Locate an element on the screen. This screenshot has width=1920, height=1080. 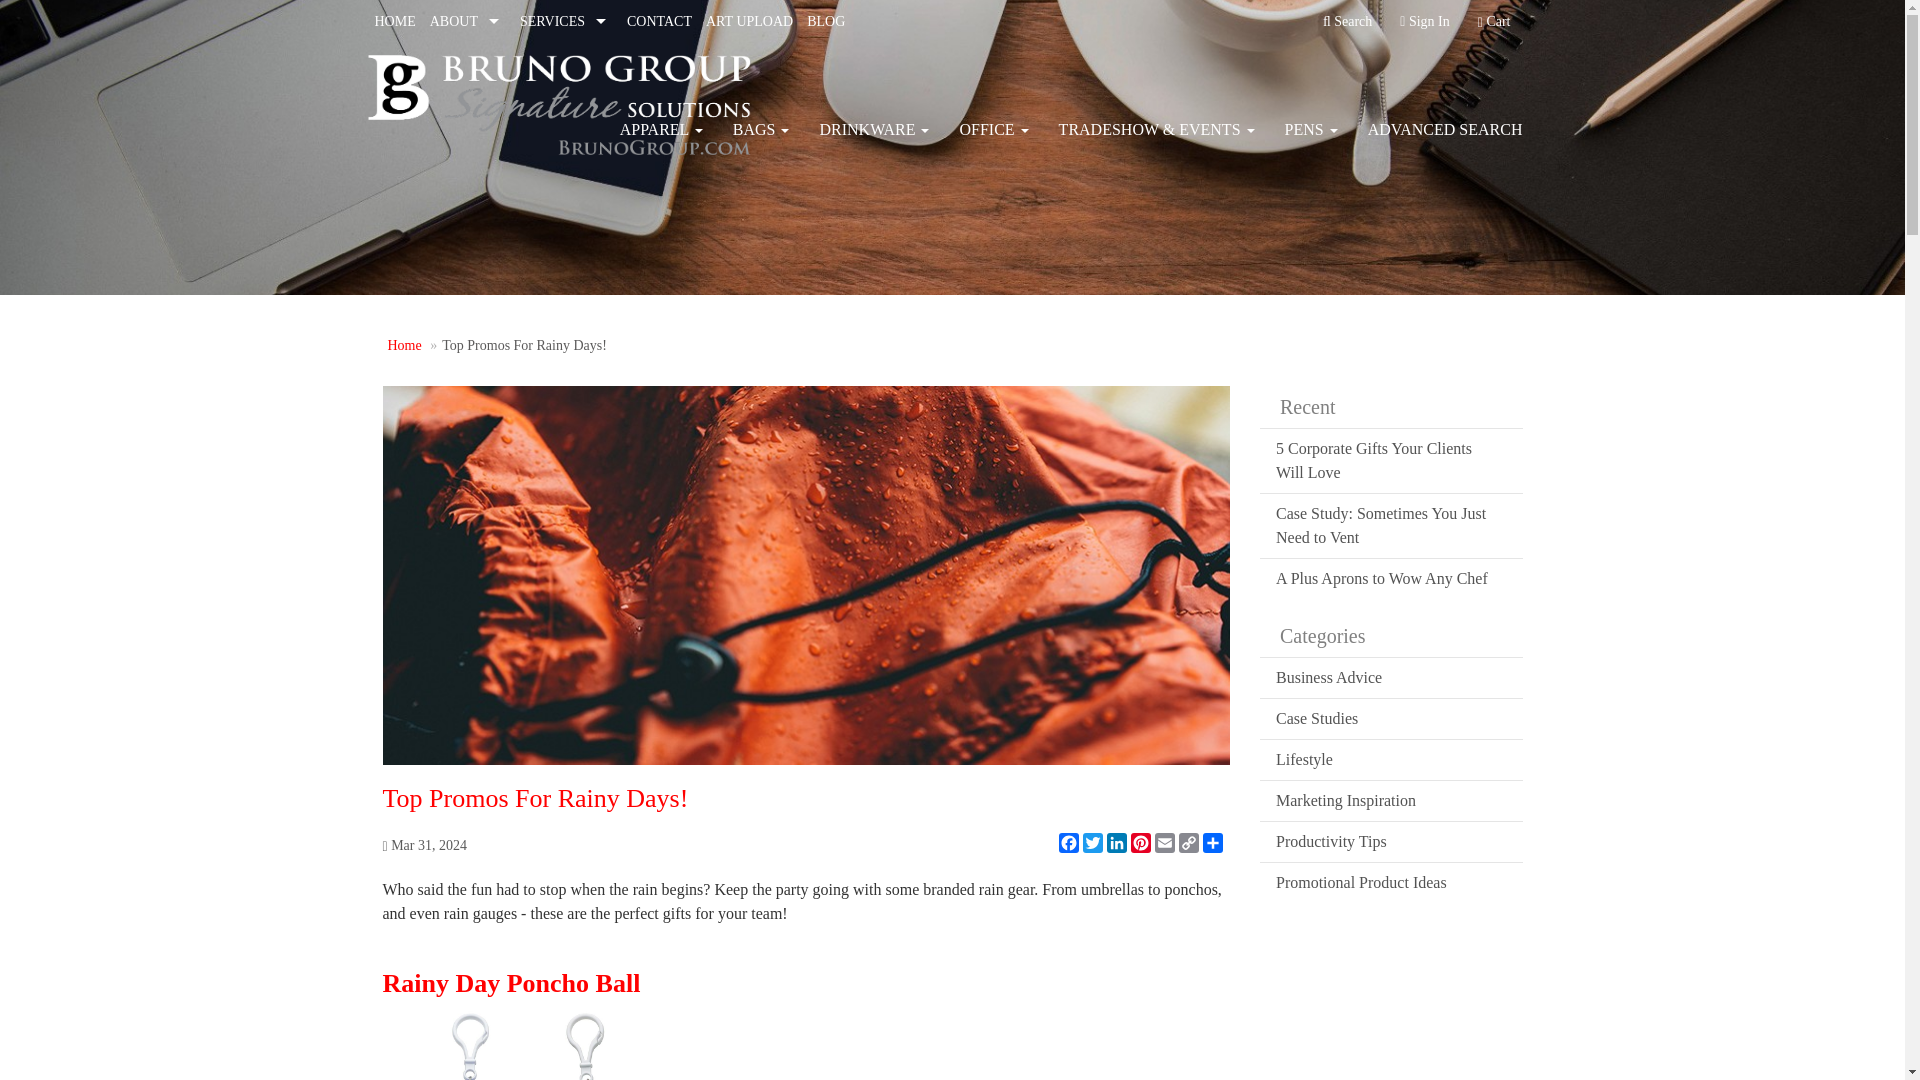
Sign In is located at coordinates (1424, 22).